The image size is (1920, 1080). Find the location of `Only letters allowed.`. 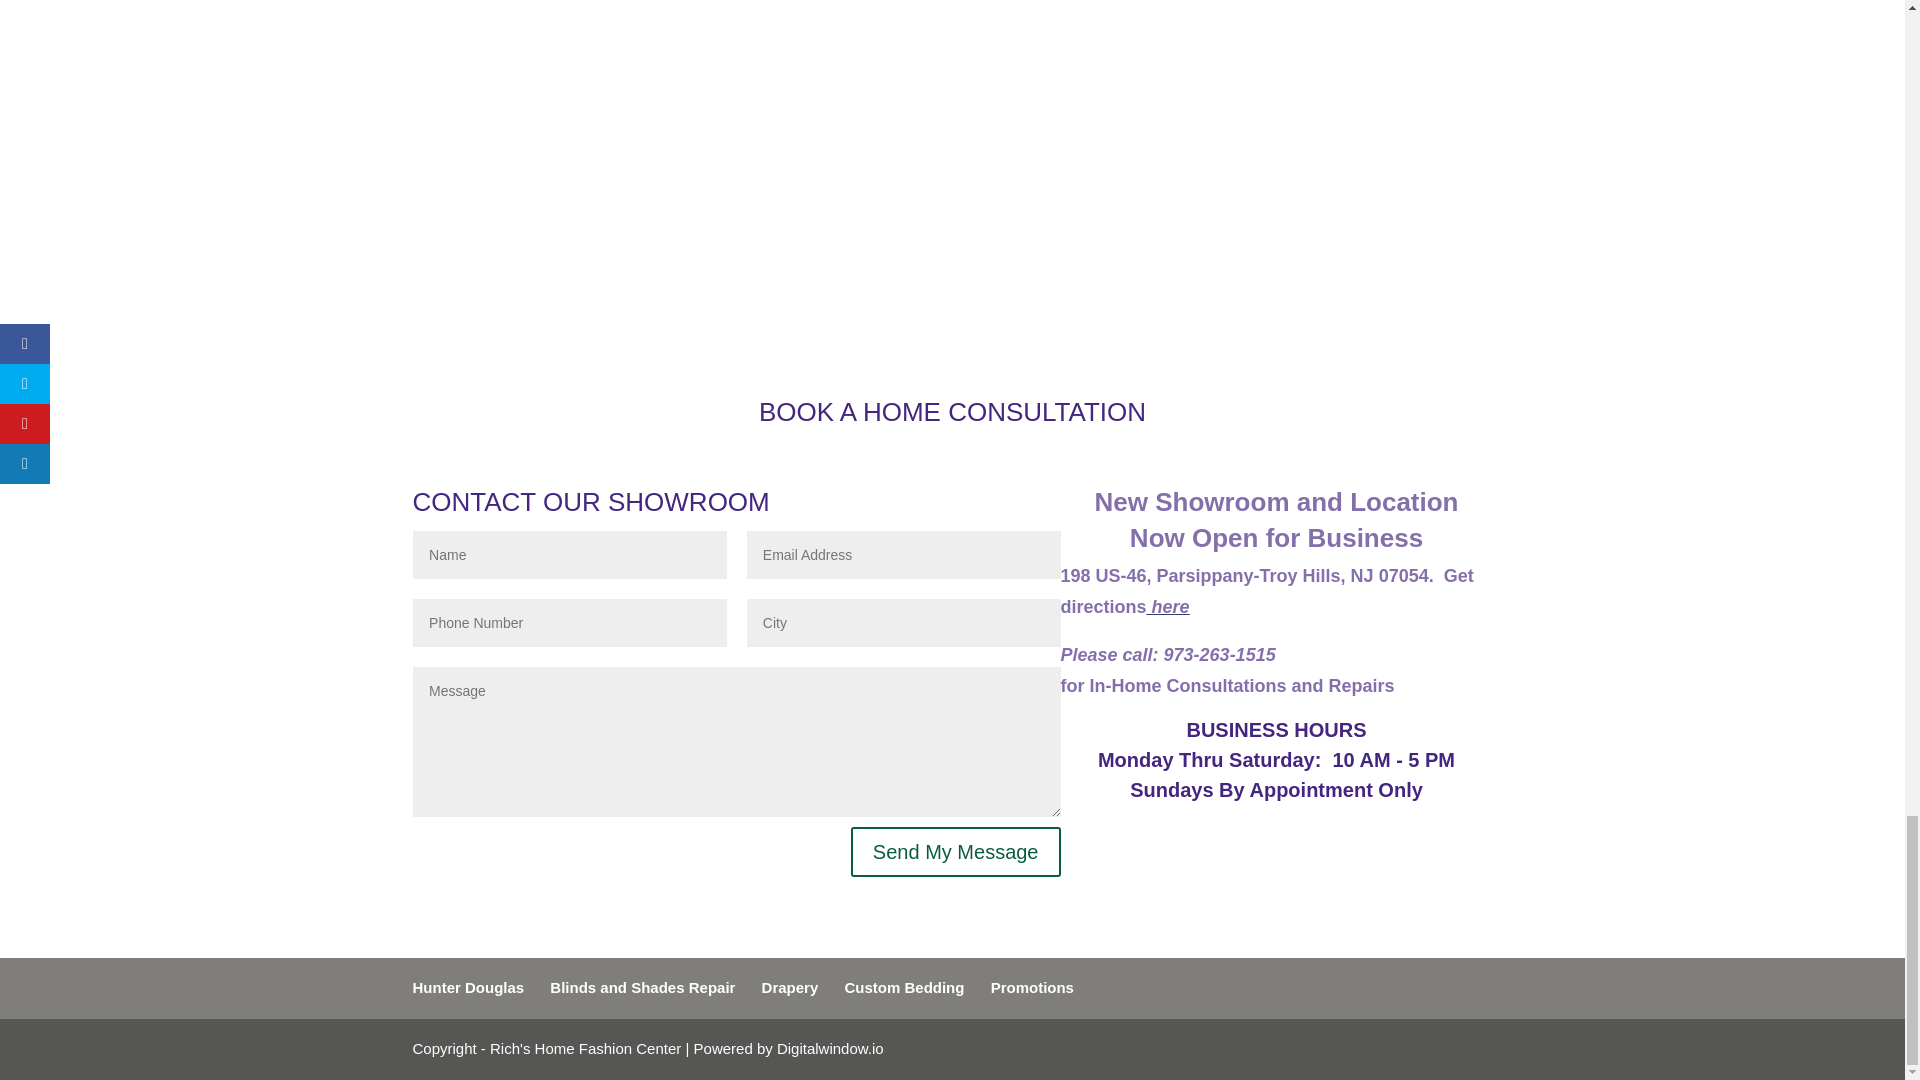

Only letters allowed. is located at coordinates (904, 622).